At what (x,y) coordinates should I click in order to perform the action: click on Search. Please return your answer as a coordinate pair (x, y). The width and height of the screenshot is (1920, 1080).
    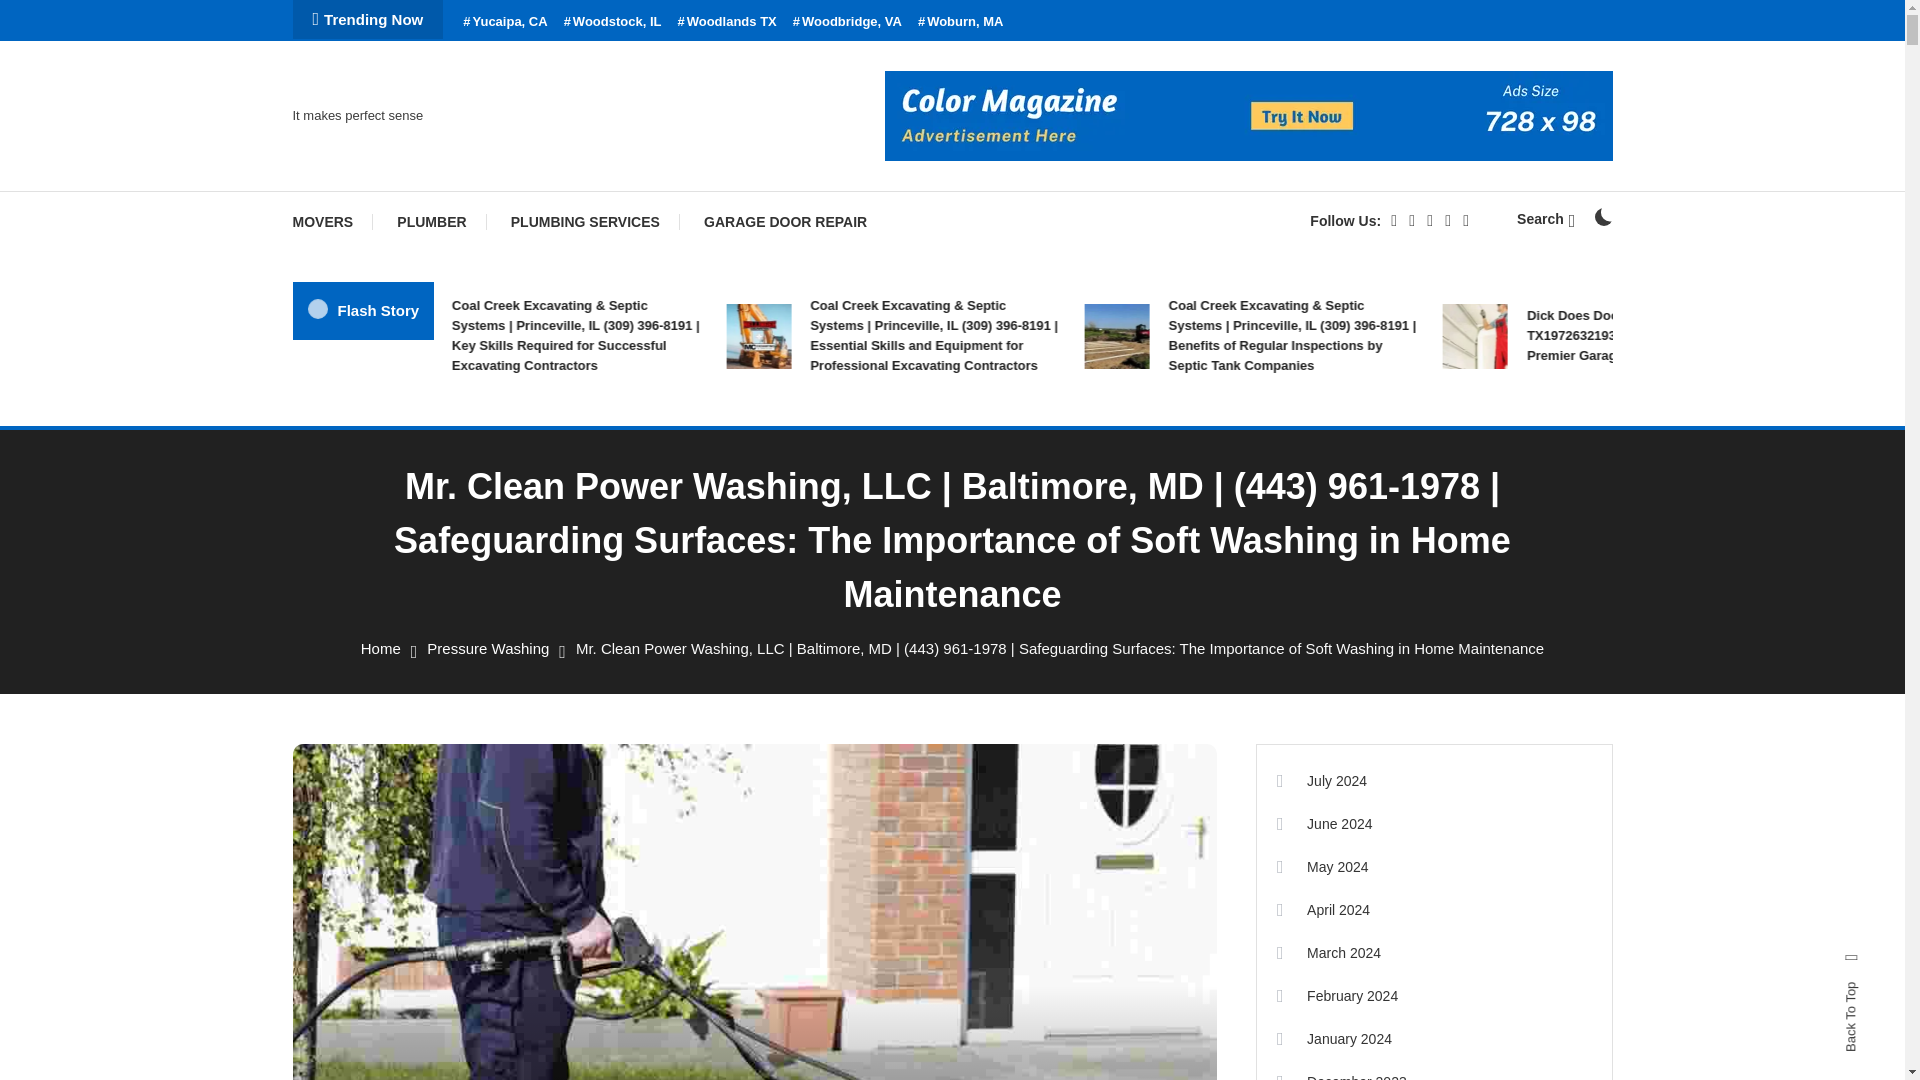
    Looking at the image, I should click on (1014, 573).